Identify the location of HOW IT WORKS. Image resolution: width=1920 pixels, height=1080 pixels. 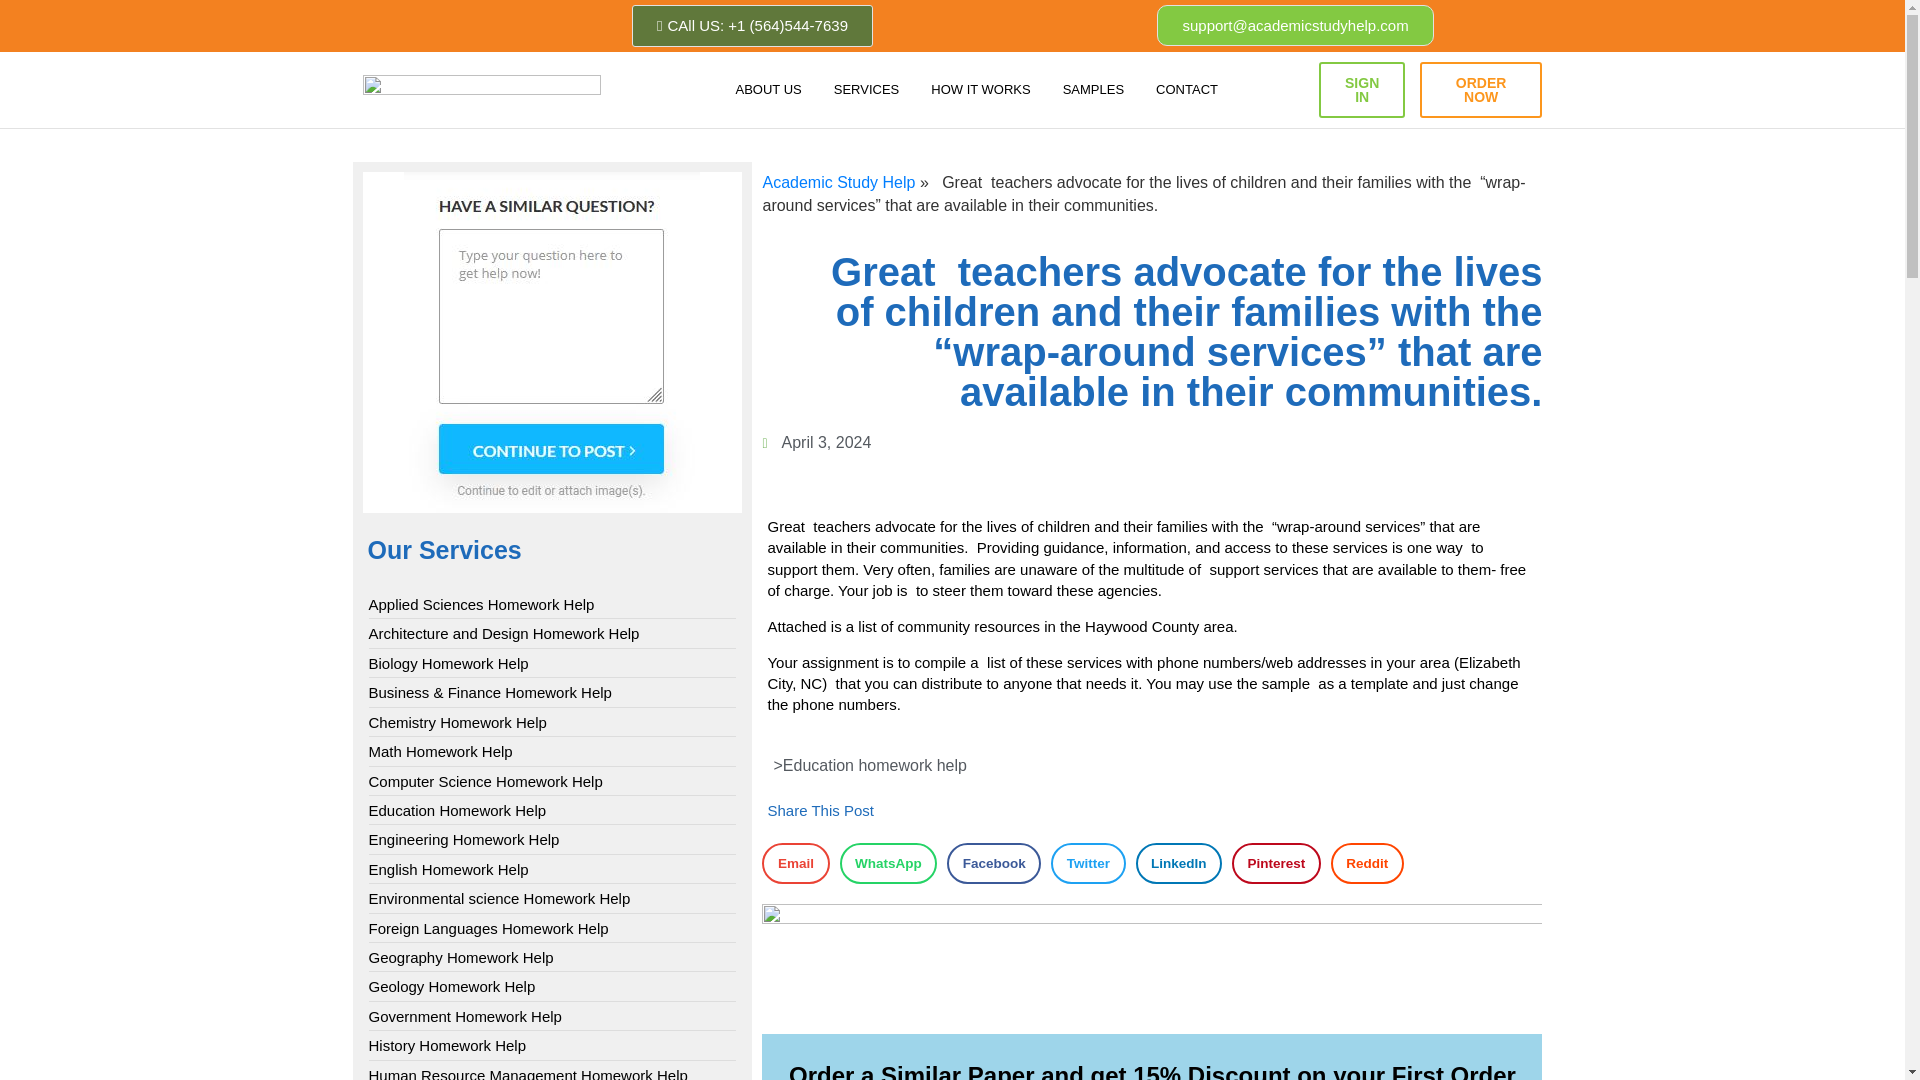
(980, 90).